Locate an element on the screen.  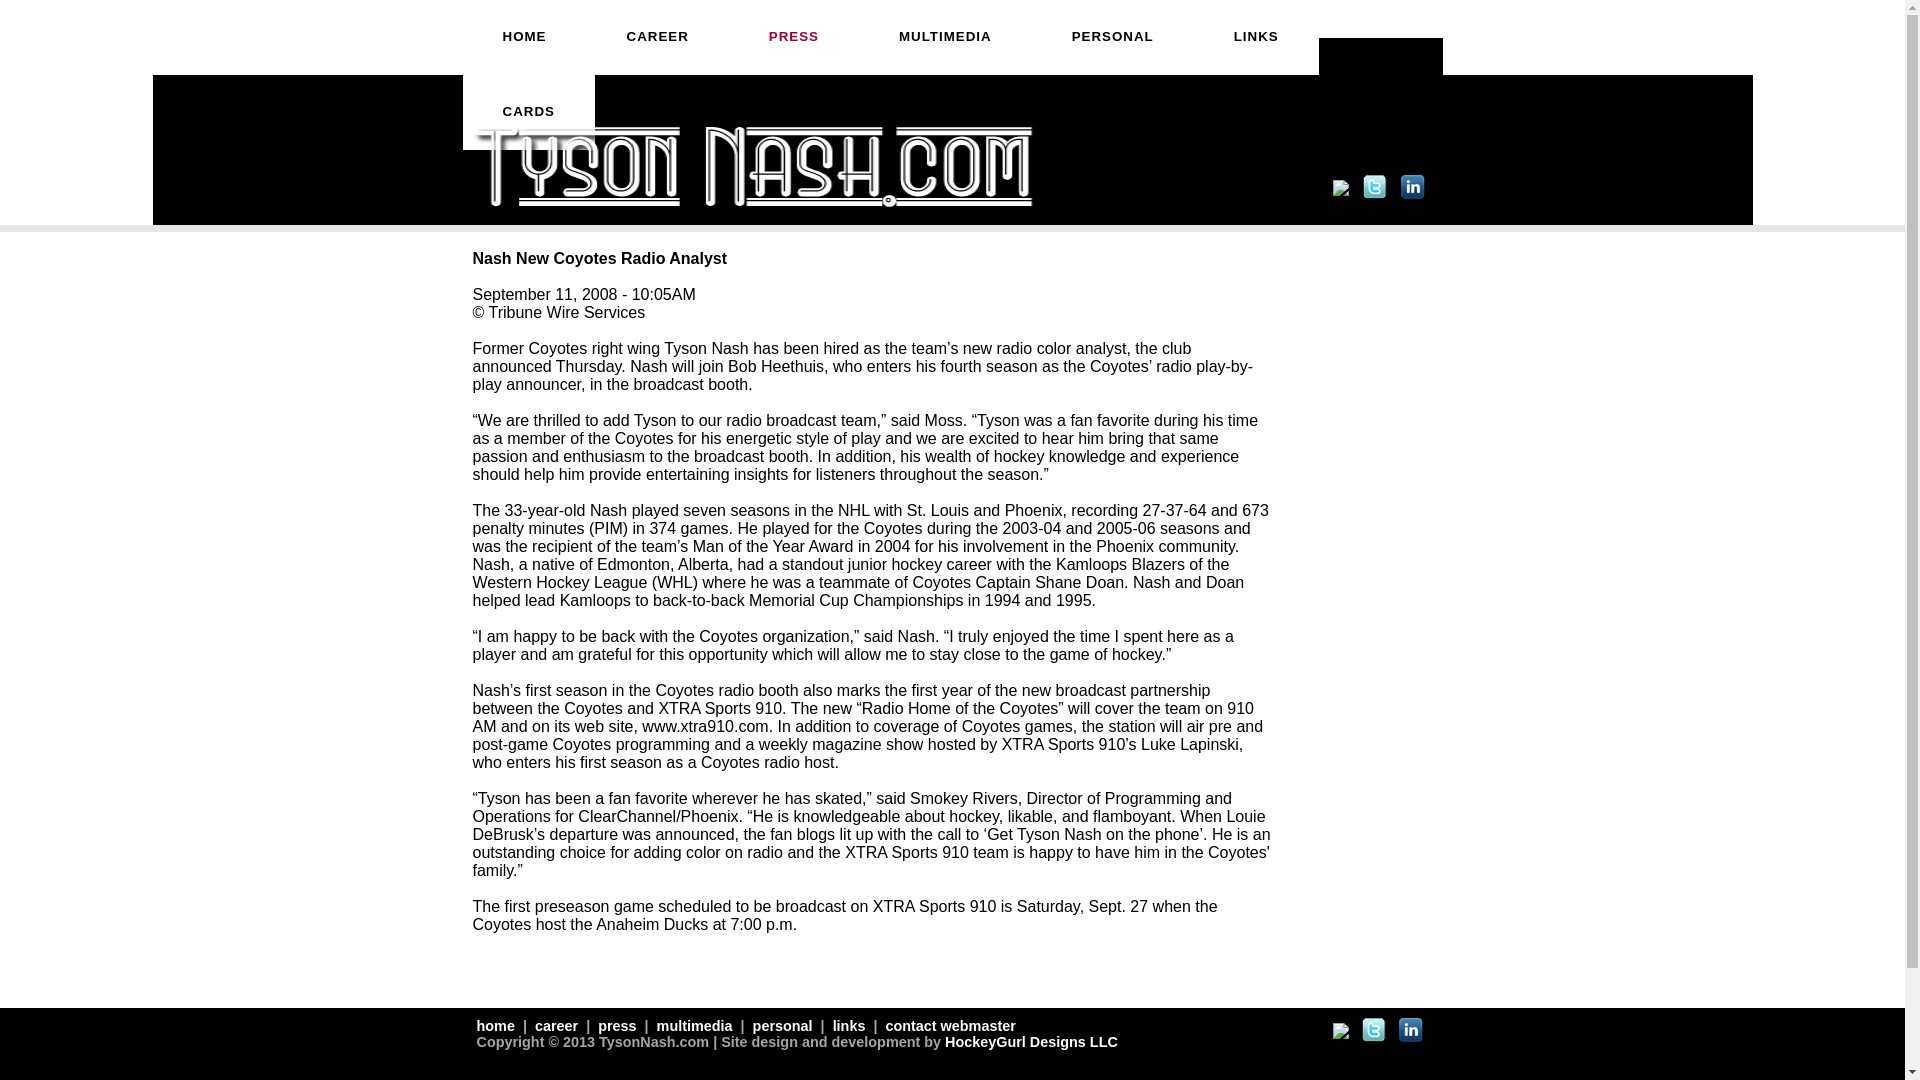
multimedia is located at coordinates (694, 1026).